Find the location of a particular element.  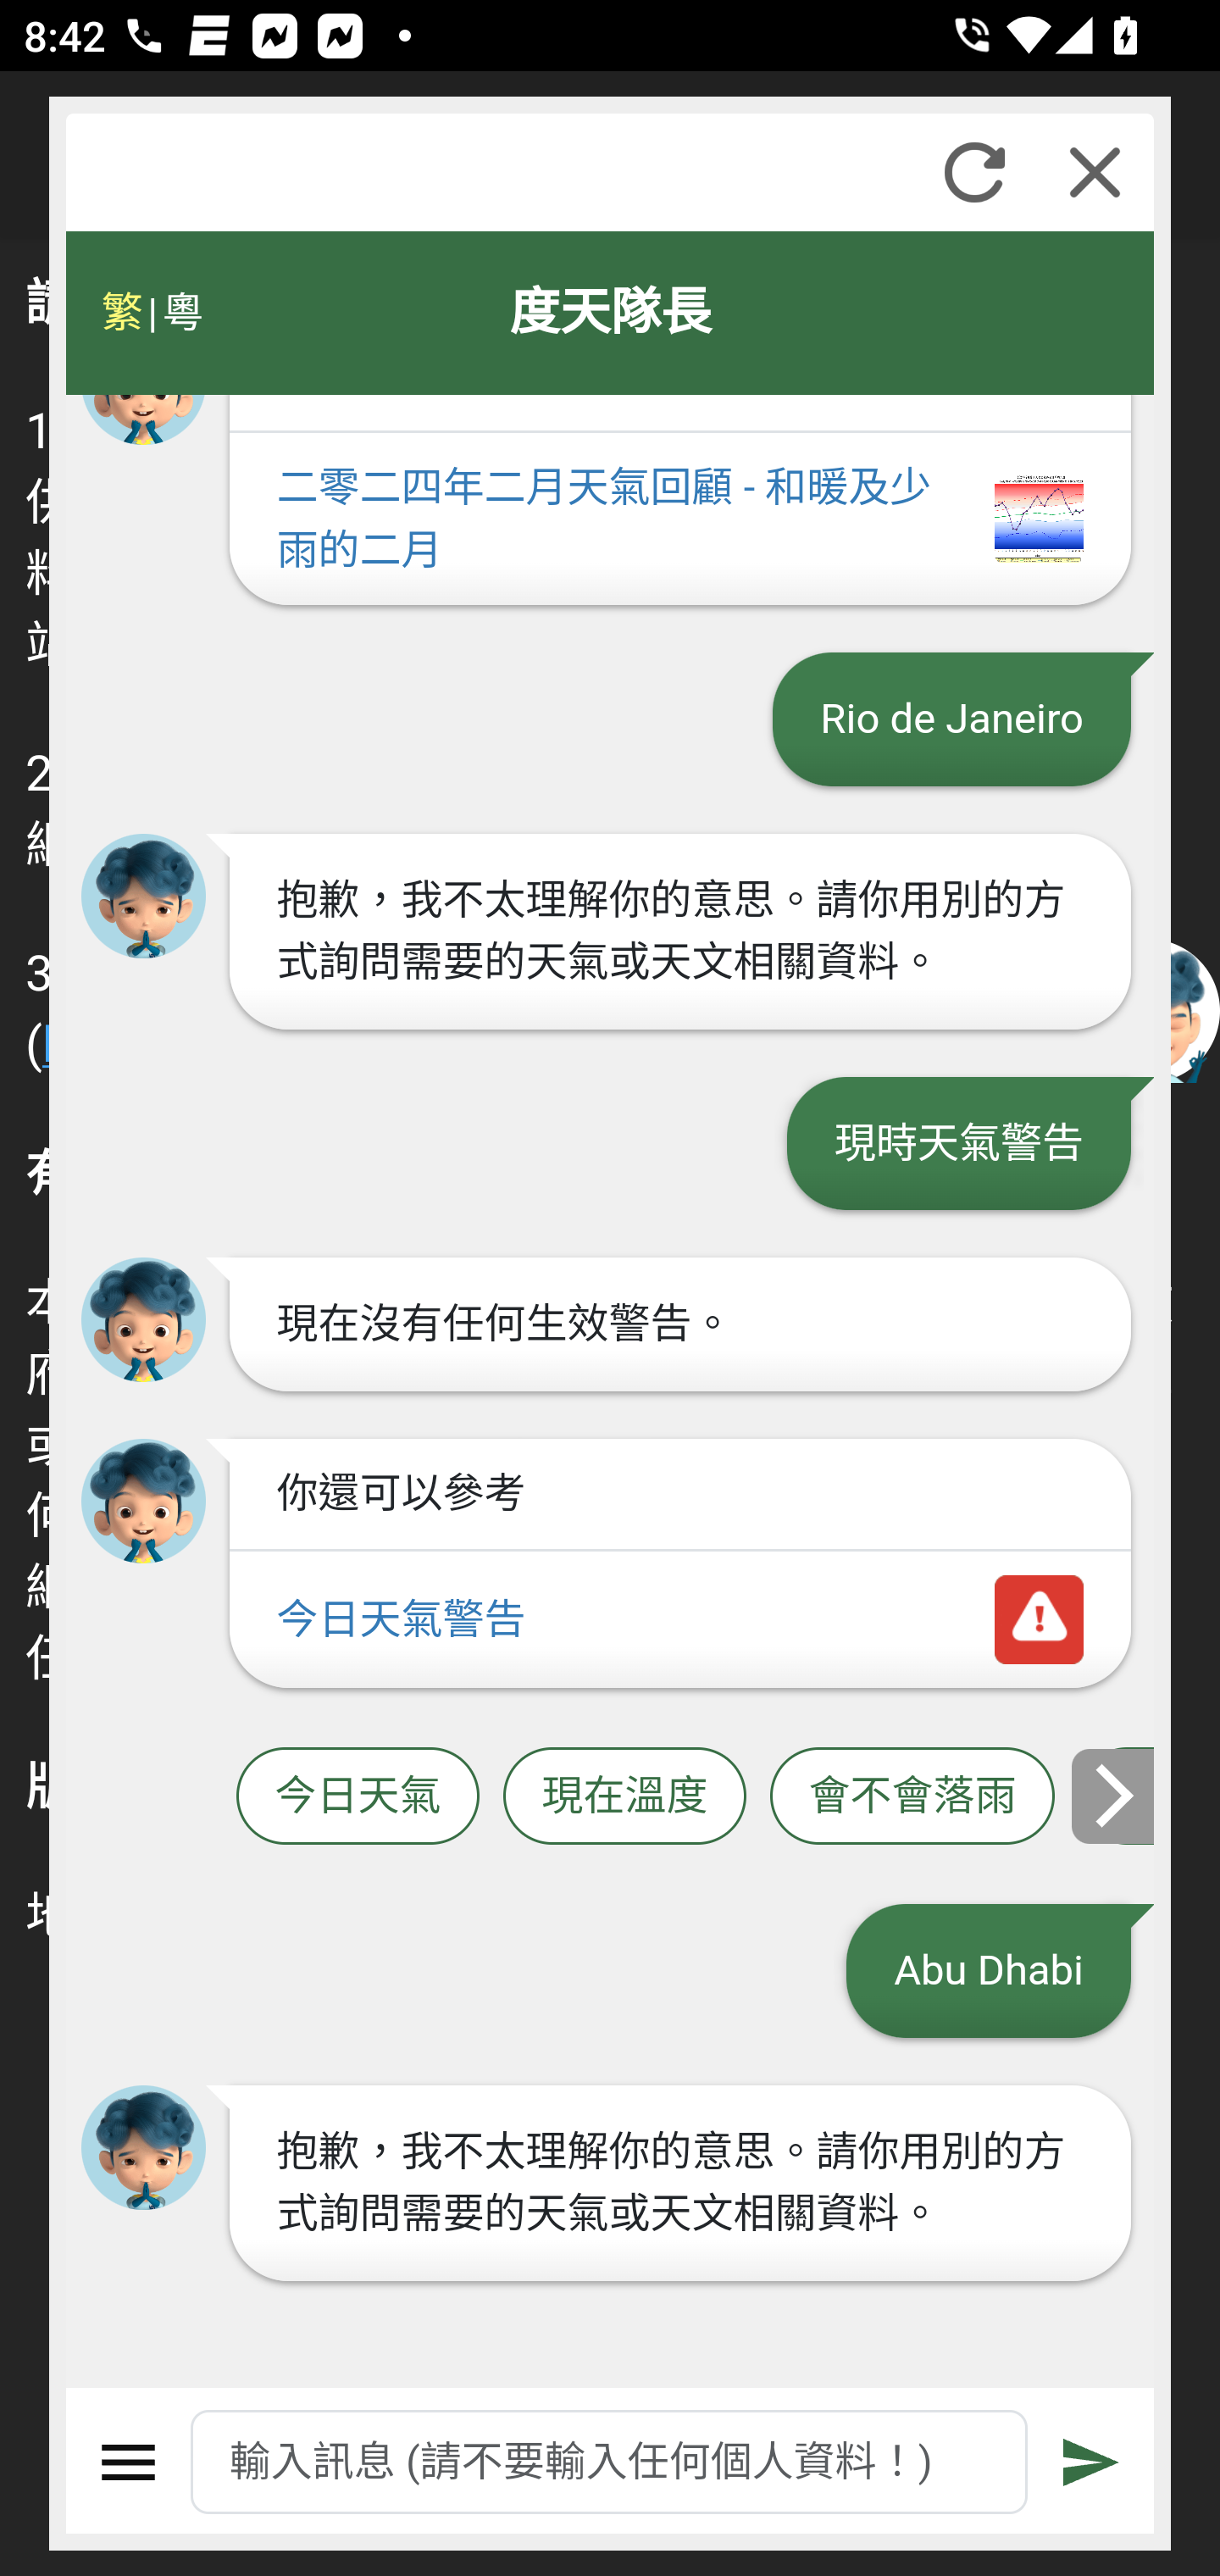

繁 is located at coordinates (122, 313).